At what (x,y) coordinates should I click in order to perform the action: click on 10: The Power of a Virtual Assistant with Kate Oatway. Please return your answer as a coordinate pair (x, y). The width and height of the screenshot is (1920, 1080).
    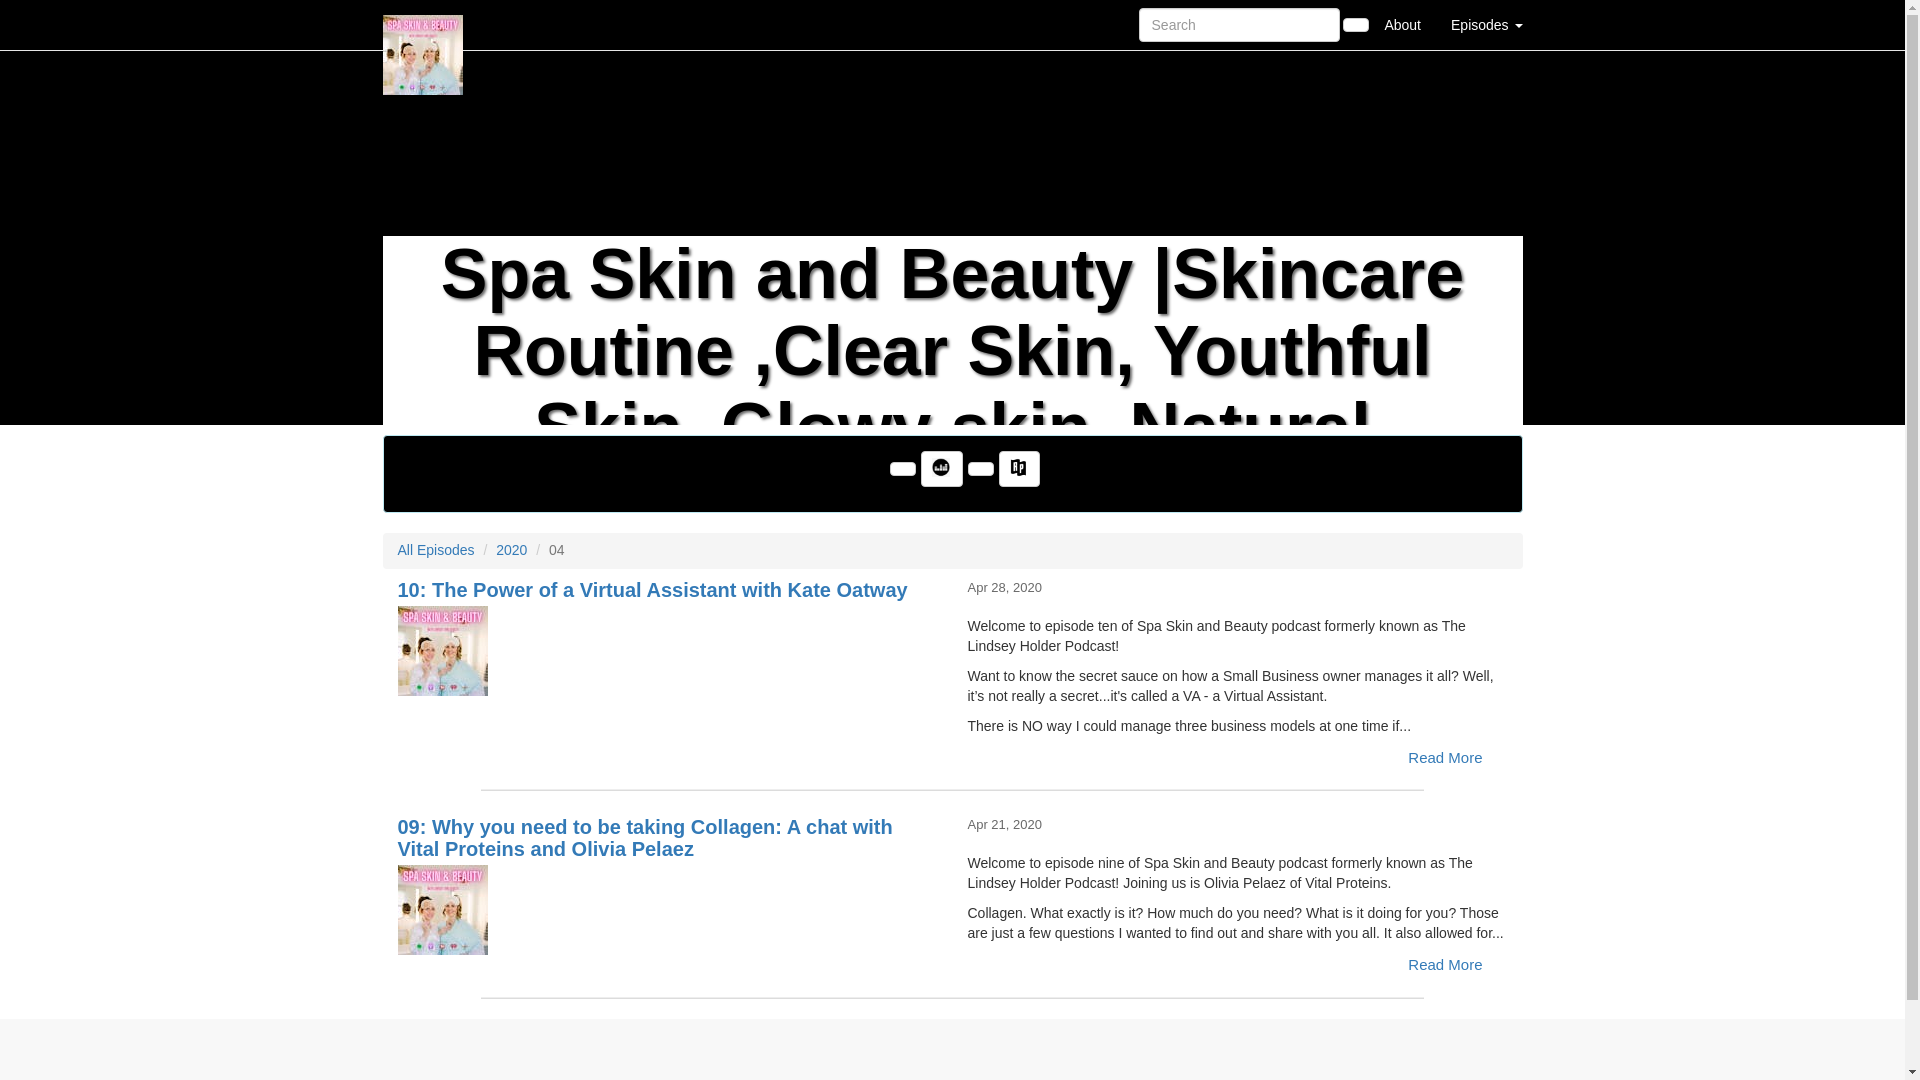
    Looking at the image, I should click on (668, 650).